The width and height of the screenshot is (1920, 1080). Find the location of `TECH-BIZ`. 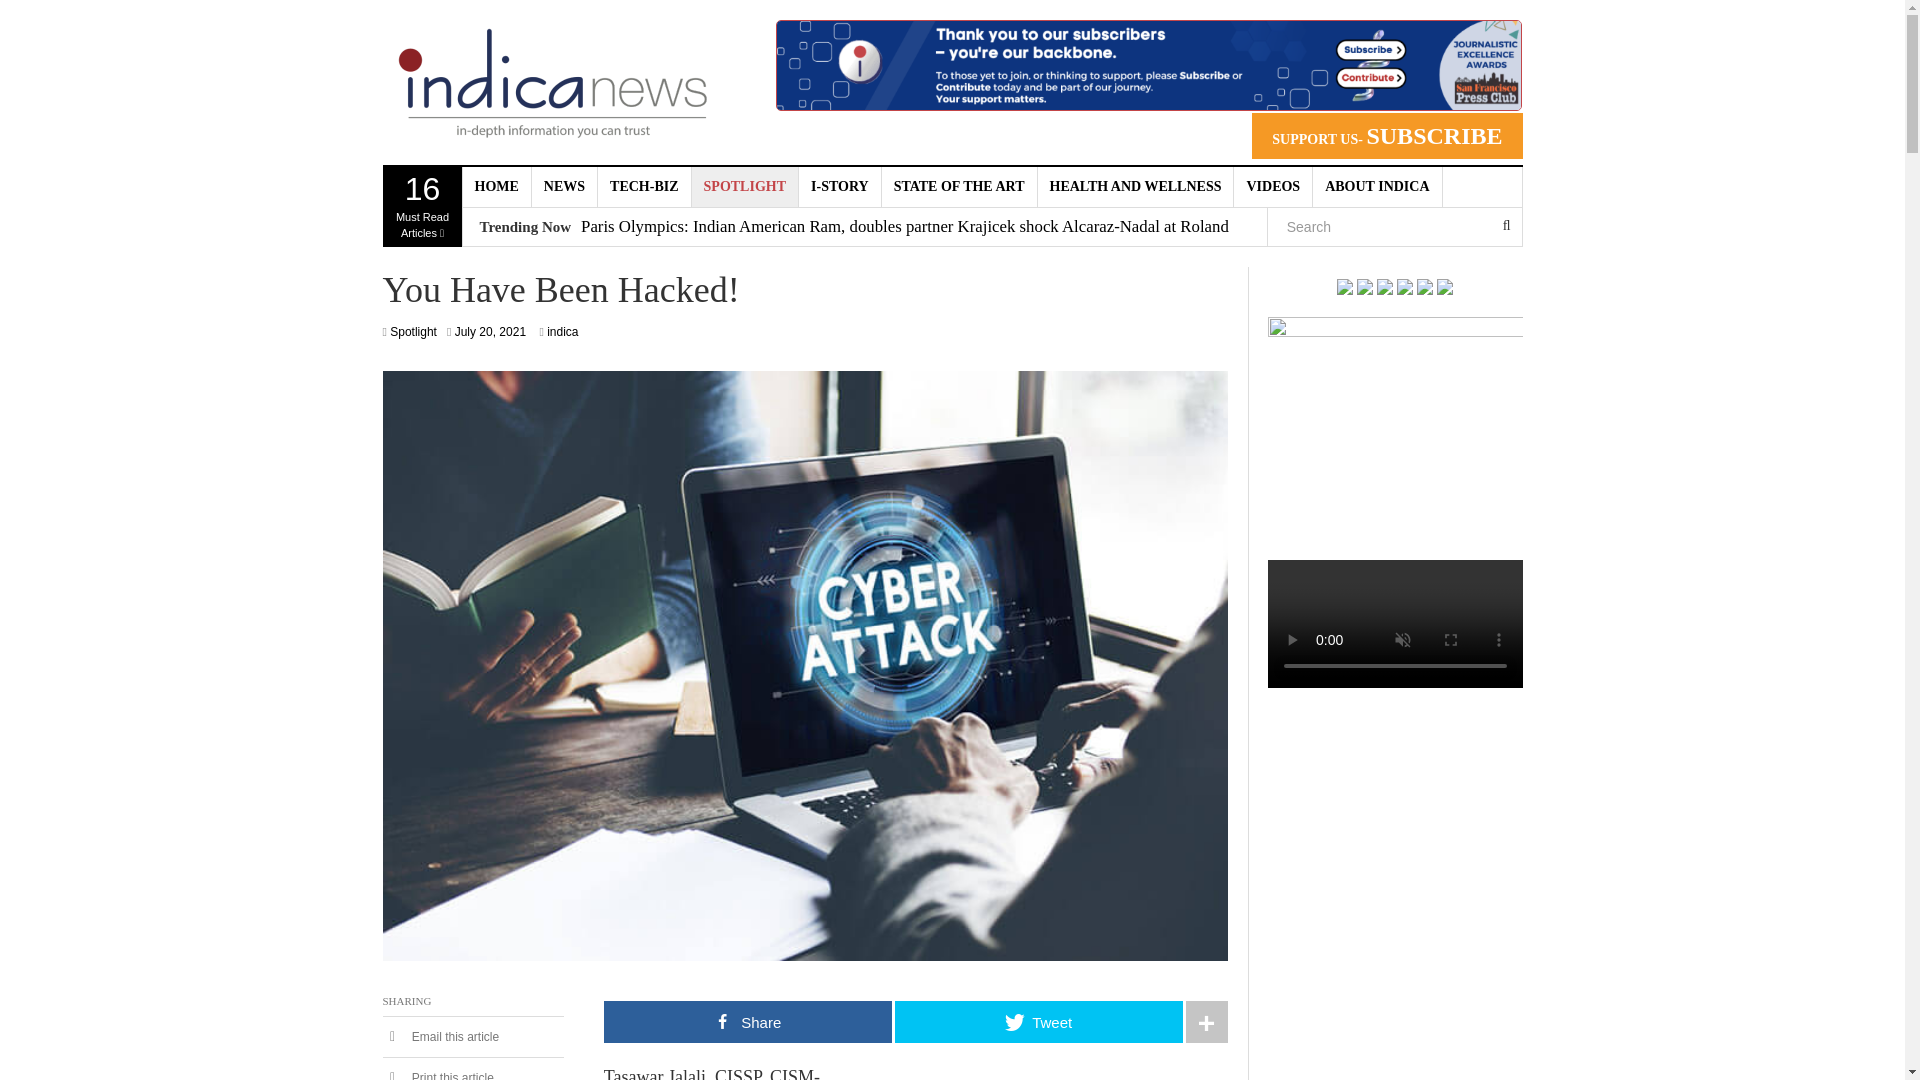

TECH-BIZ is located at coordinates (644, 187).